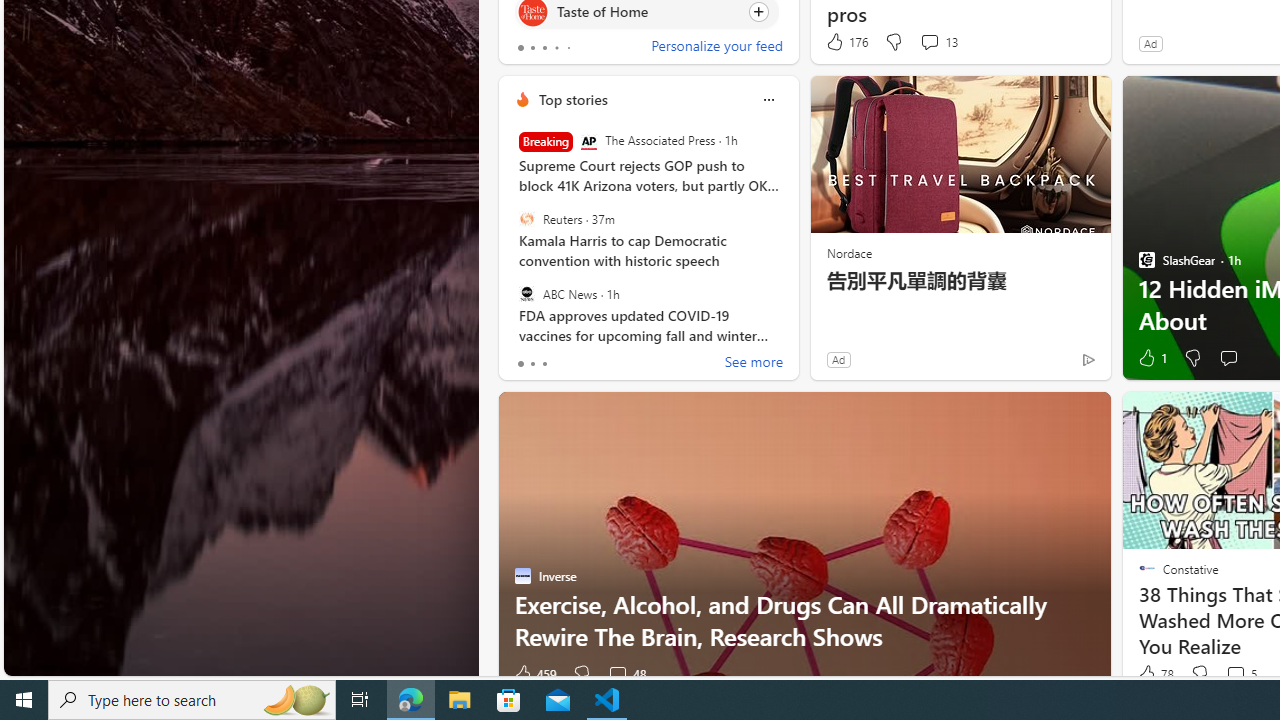 The height and width of the screenshot is (720, 1280). What do you see at coordinates (617, 674) in the screenshot?
I see `View comments 48 Comment` at bounding box center [617, 674].